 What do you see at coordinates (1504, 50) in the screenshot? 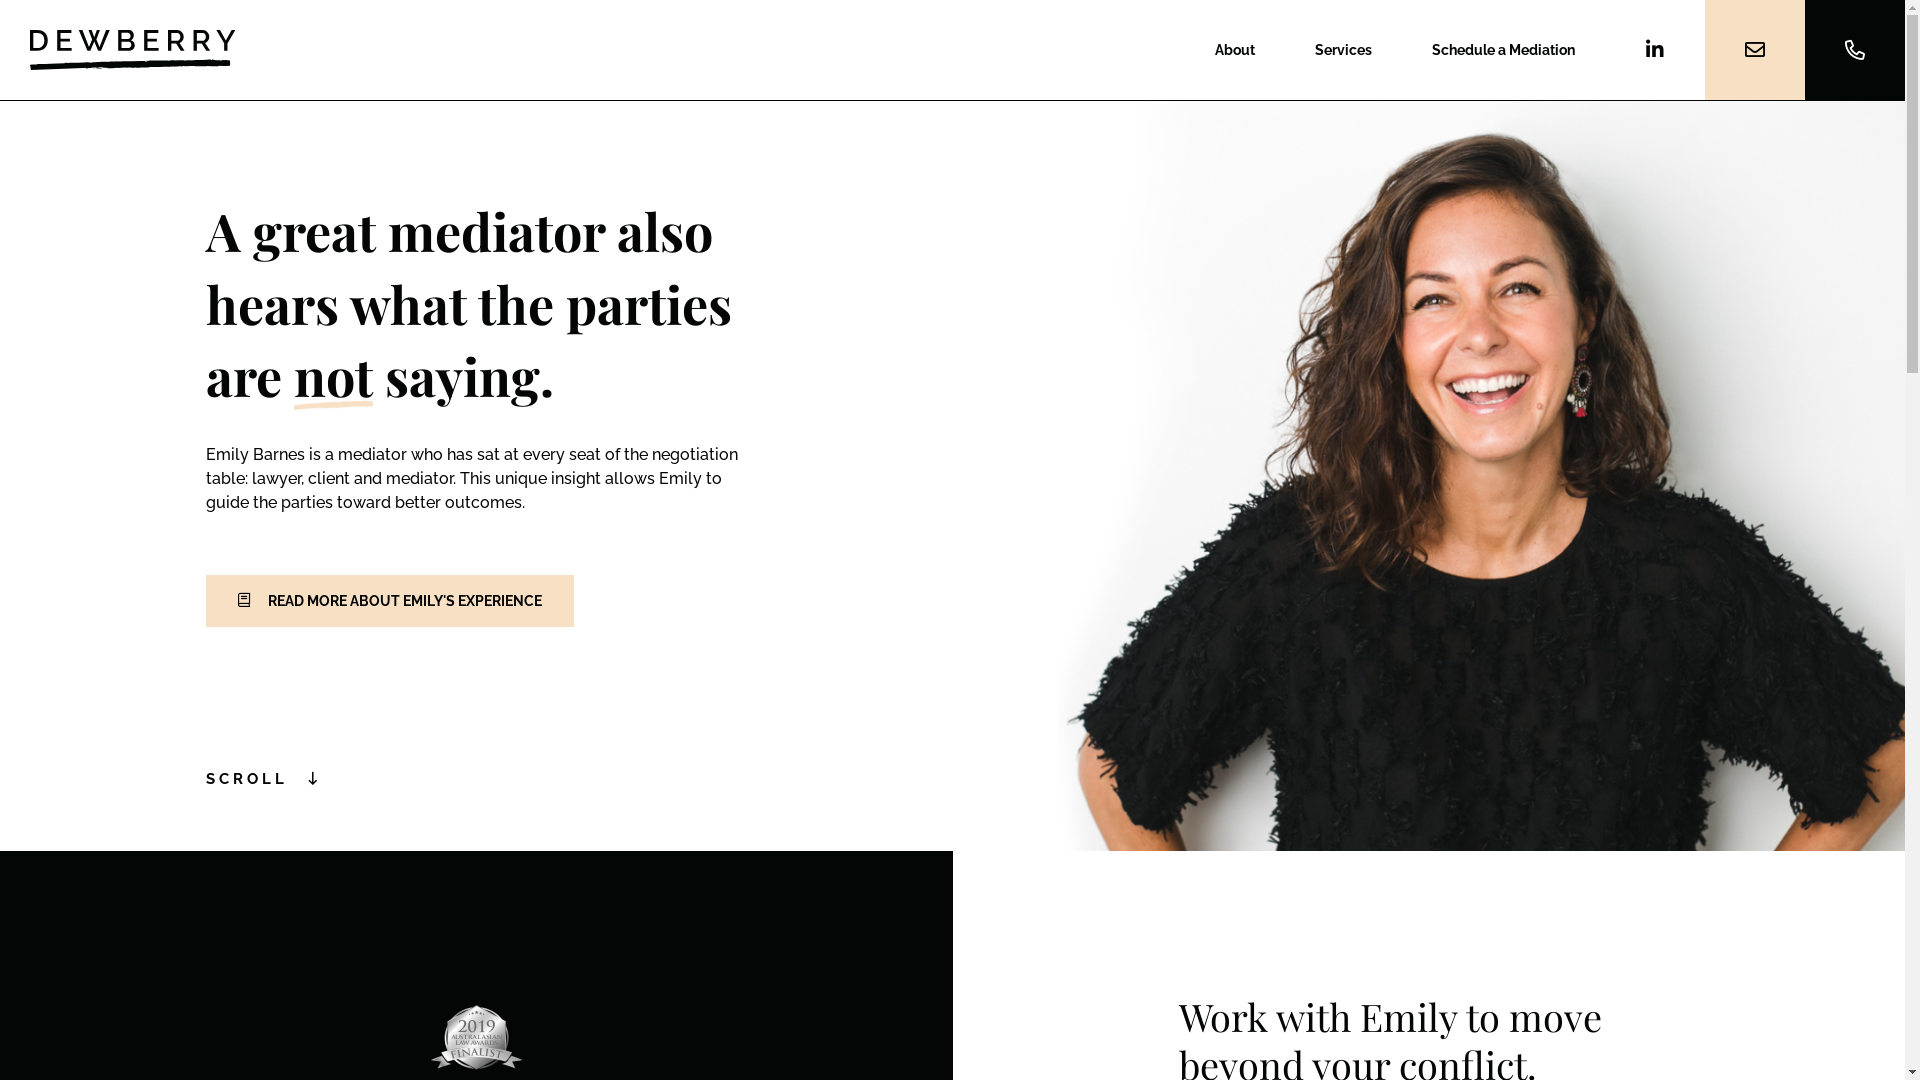
I see `Schedule a Mediation` at bounding box center [1504, 50].